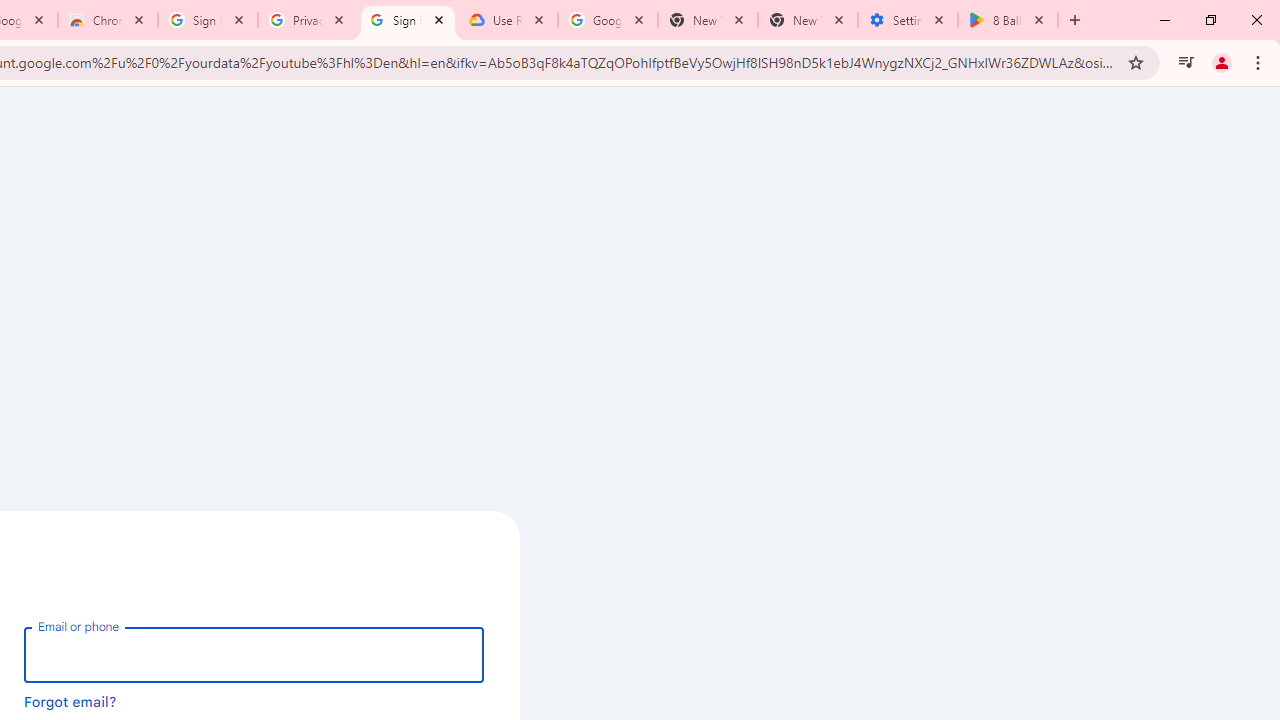  What do you see at coordinates (208, 20) in the screenshot?
I see `Sign in - Google Accounts` at bounding box center [208, 20].